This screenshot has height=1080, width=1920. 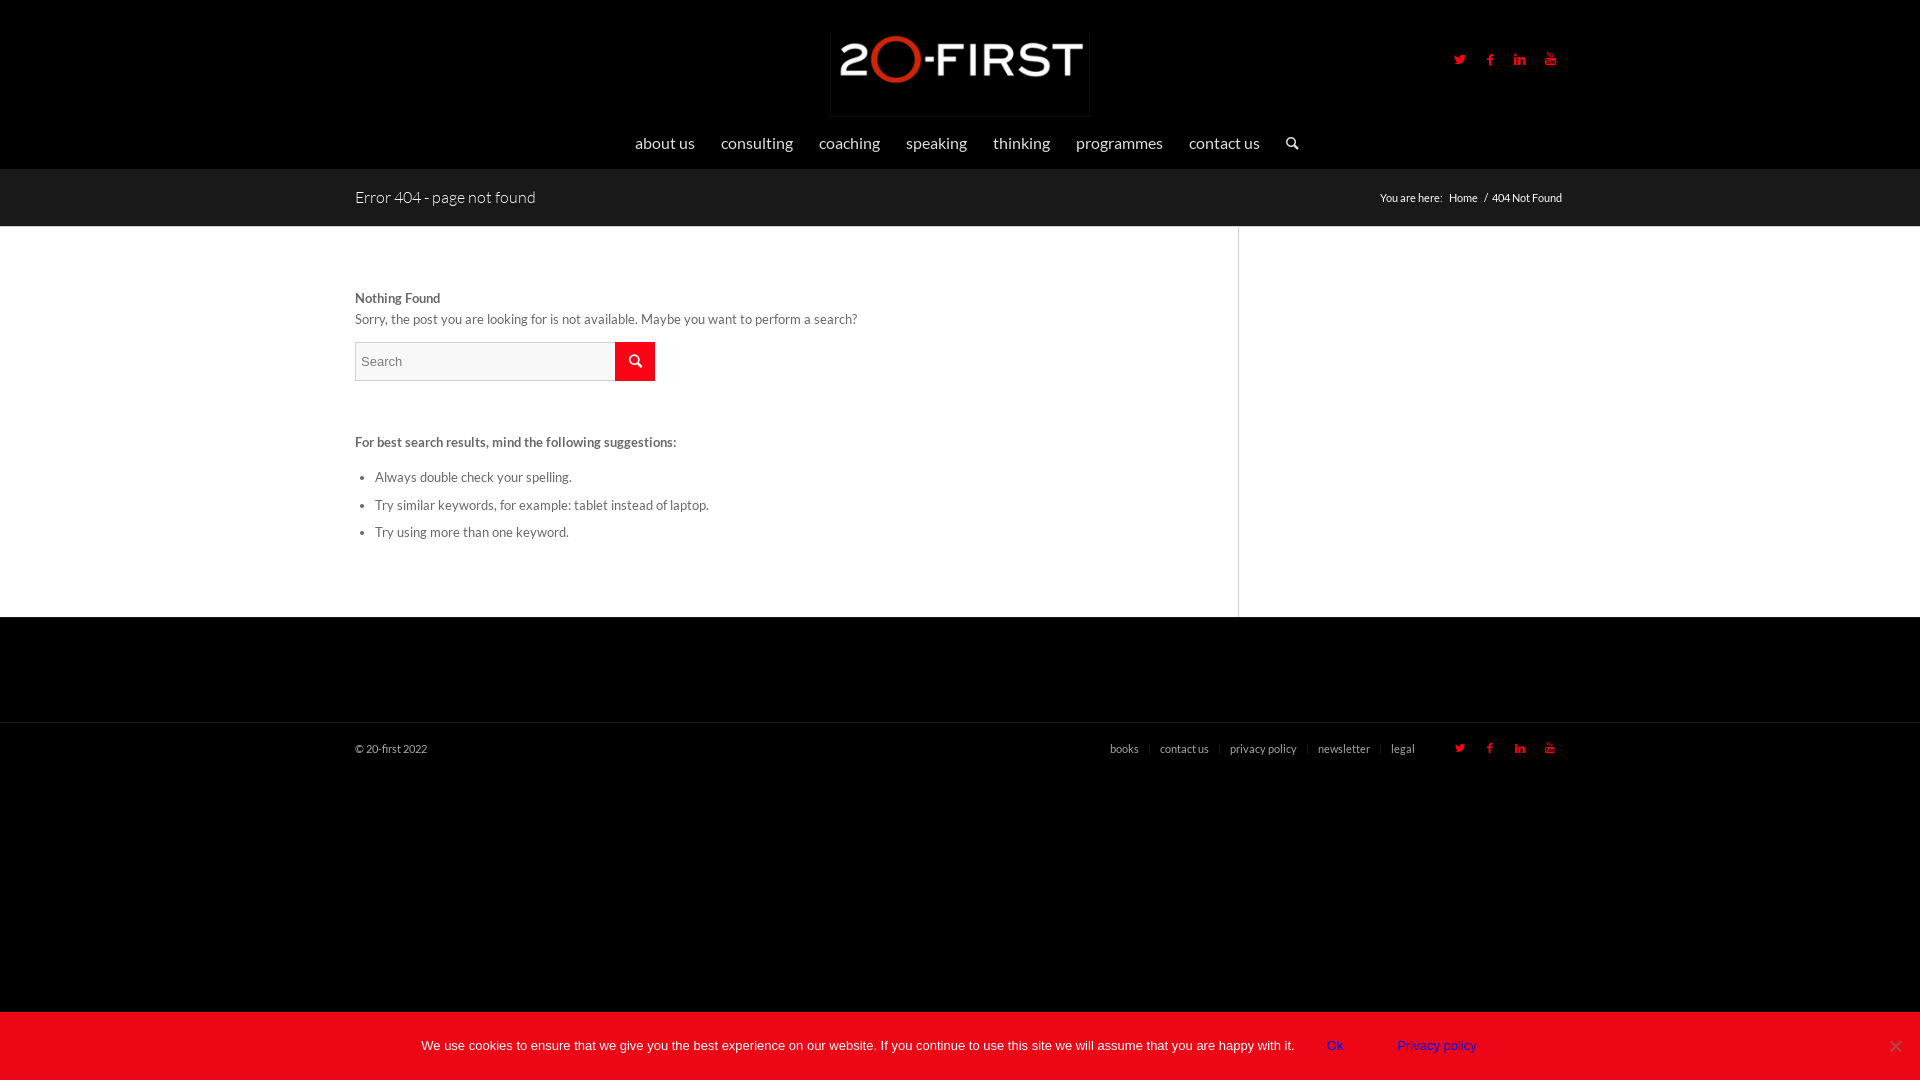 I want to click on thinking, so click(x=1021, y=143).